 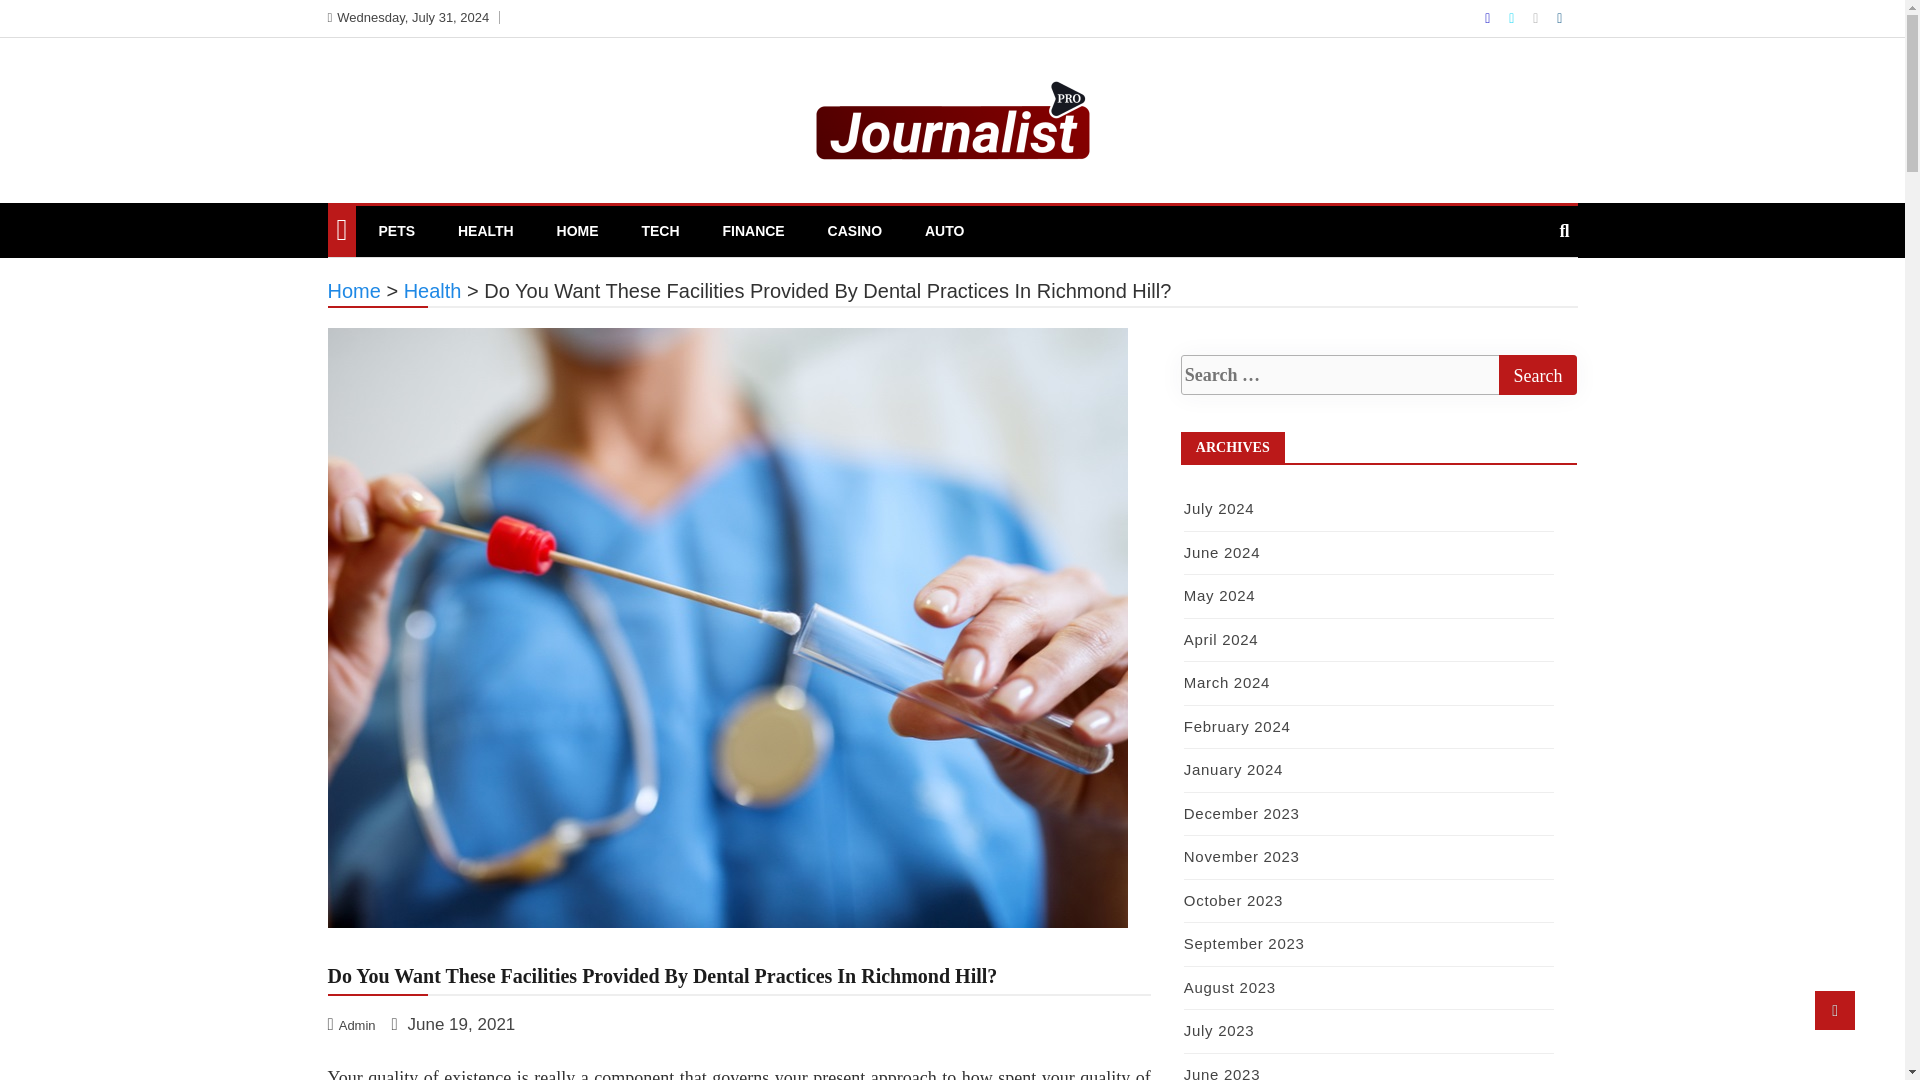 I want to click on November 2023, so click(x=1242, y=856).